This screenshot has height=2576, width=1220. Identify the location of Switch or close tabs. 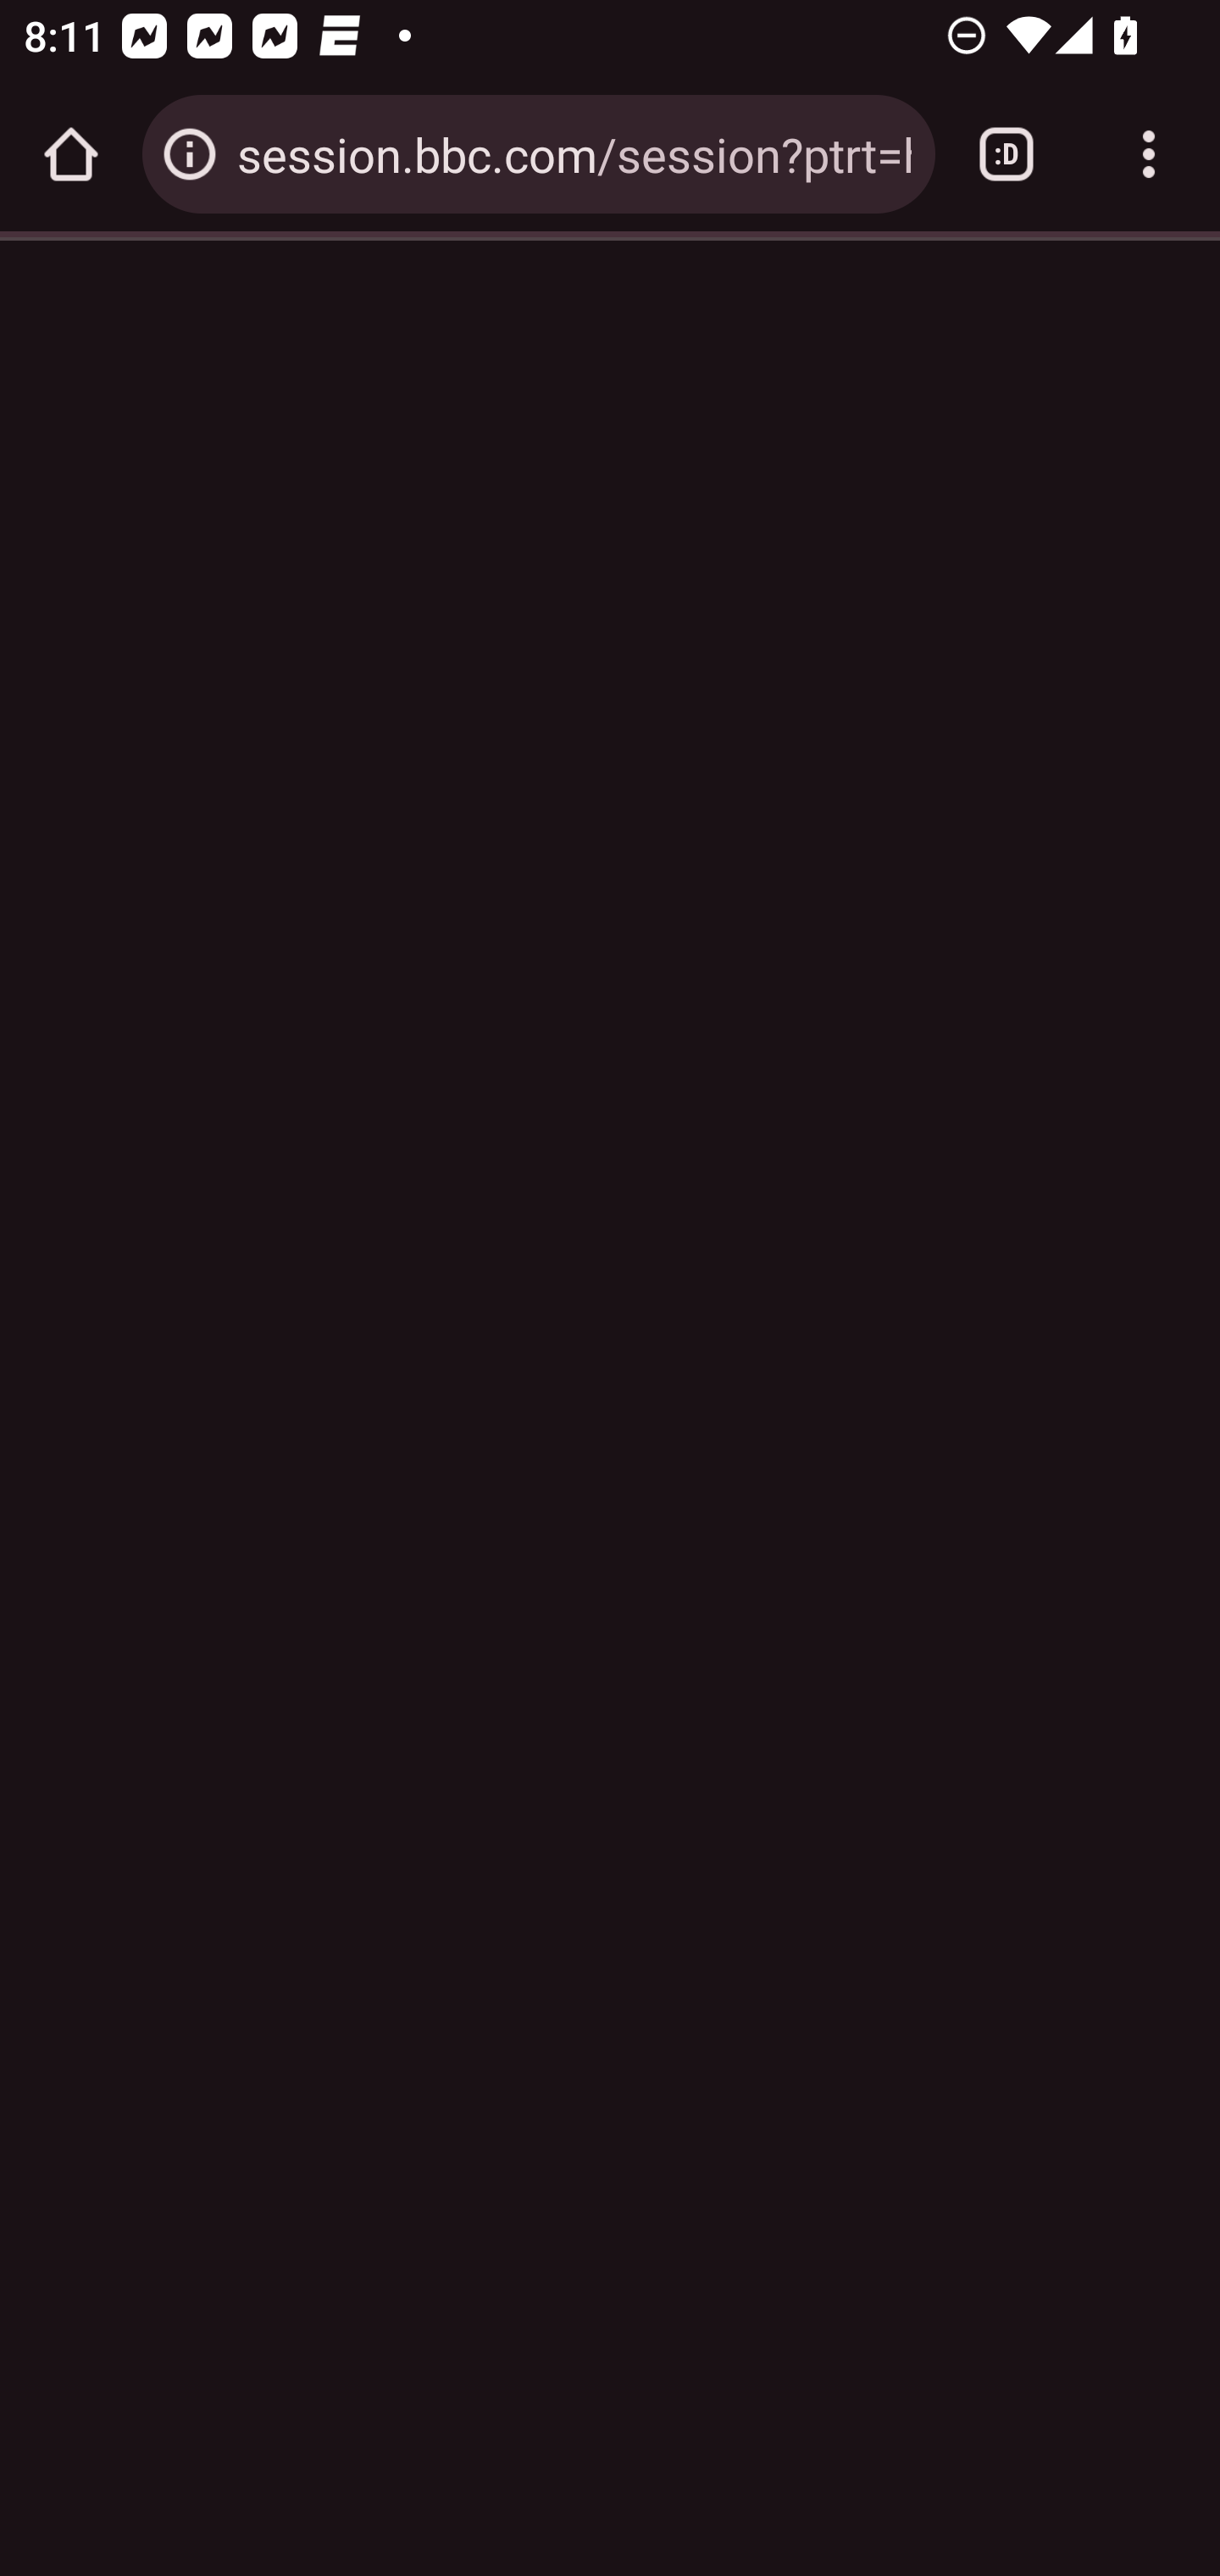
(1006, 154).